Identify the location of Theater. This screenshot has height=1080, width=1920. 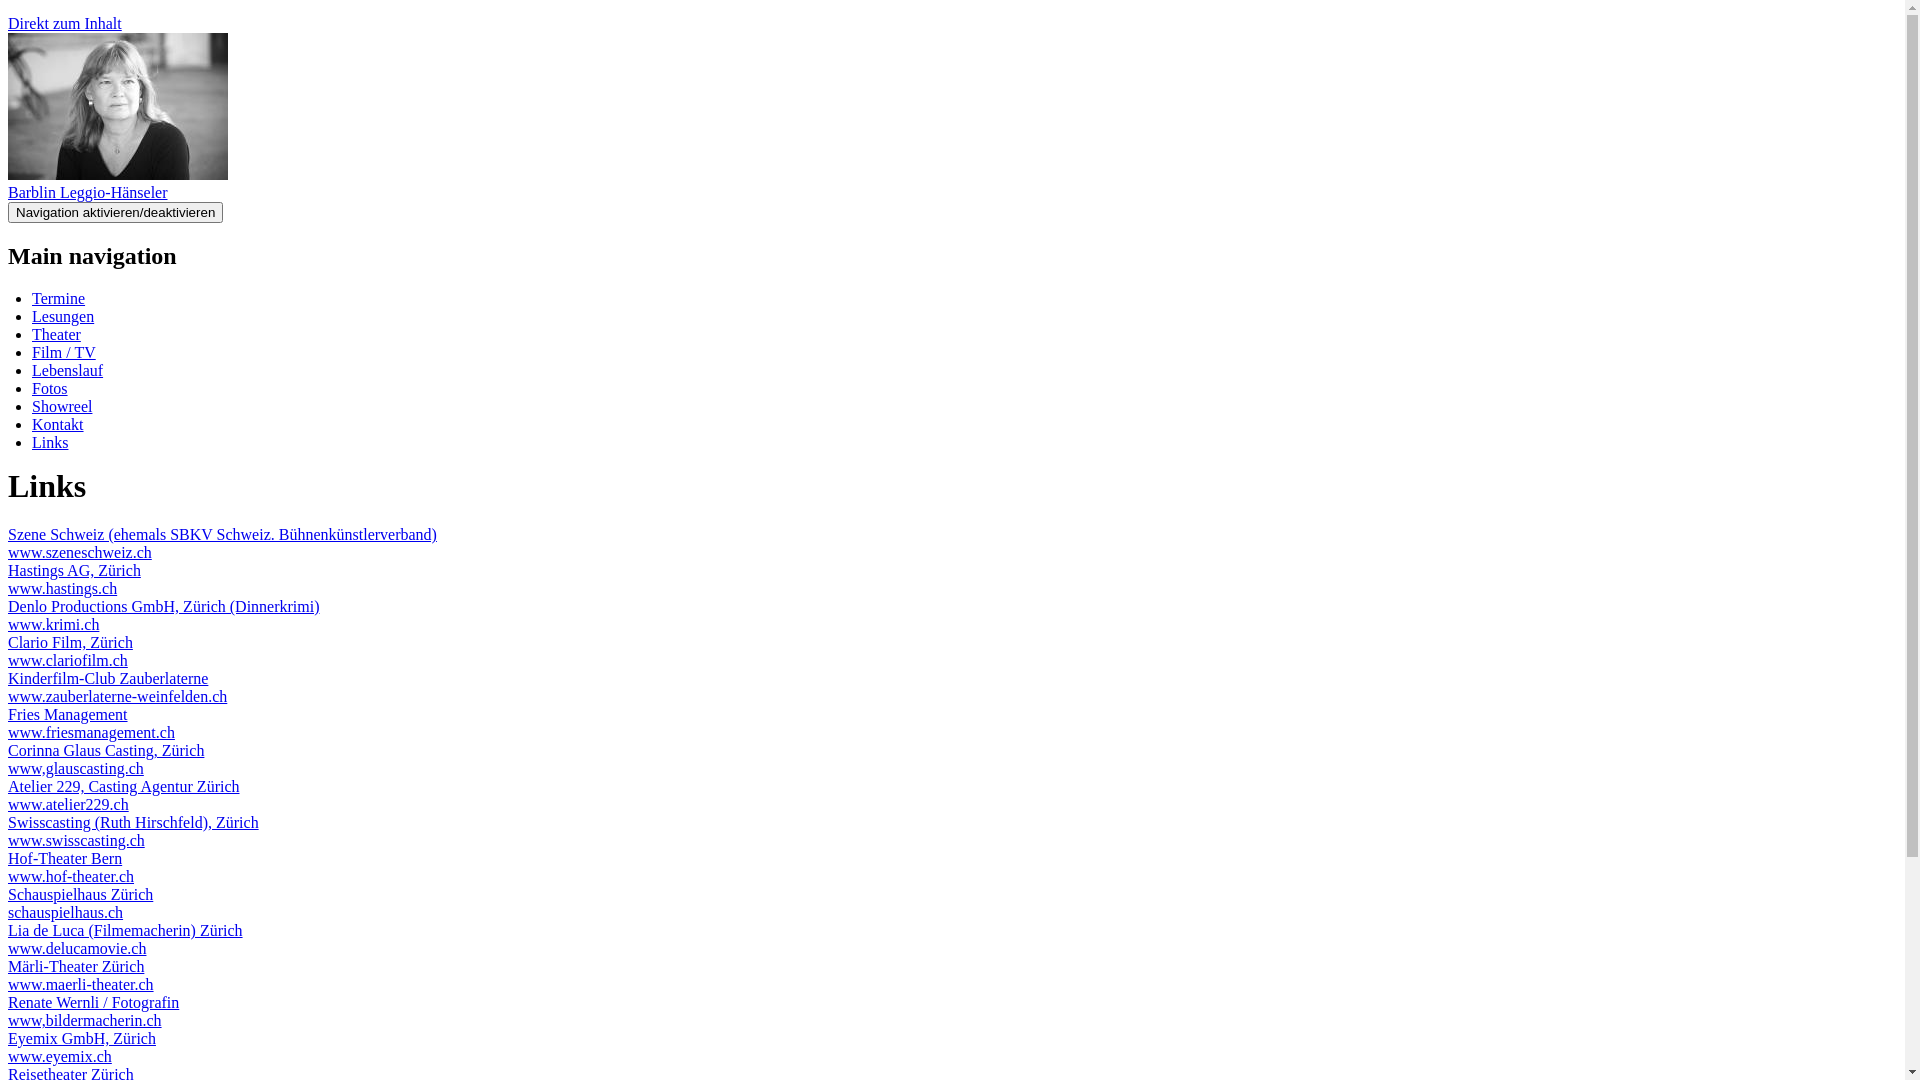
(56, 334).